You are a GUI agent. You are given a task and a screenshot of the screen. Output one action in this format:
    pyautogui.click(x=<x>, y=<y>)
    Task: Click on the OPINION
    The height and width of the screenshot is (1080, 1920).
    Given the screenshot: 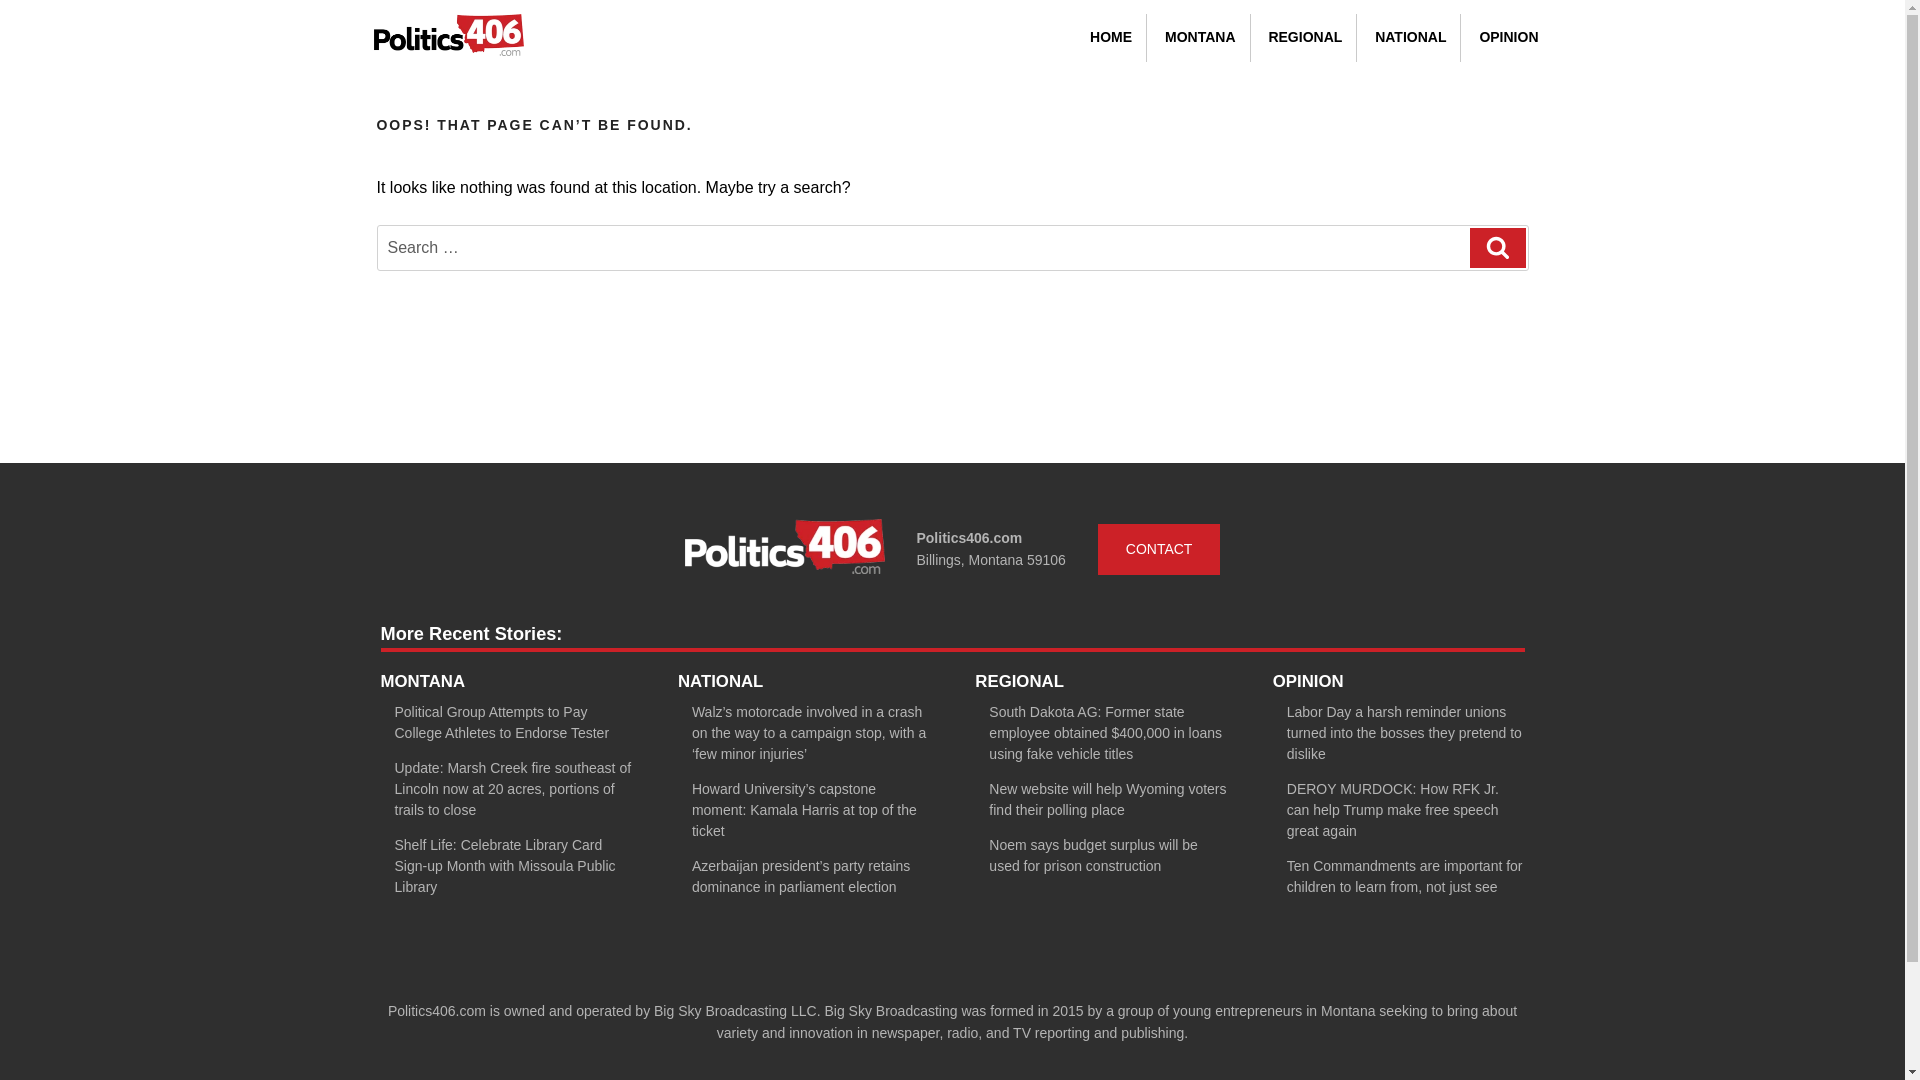 What is the action you would take?
    pyautogui.click(x=1508, y=38)
    